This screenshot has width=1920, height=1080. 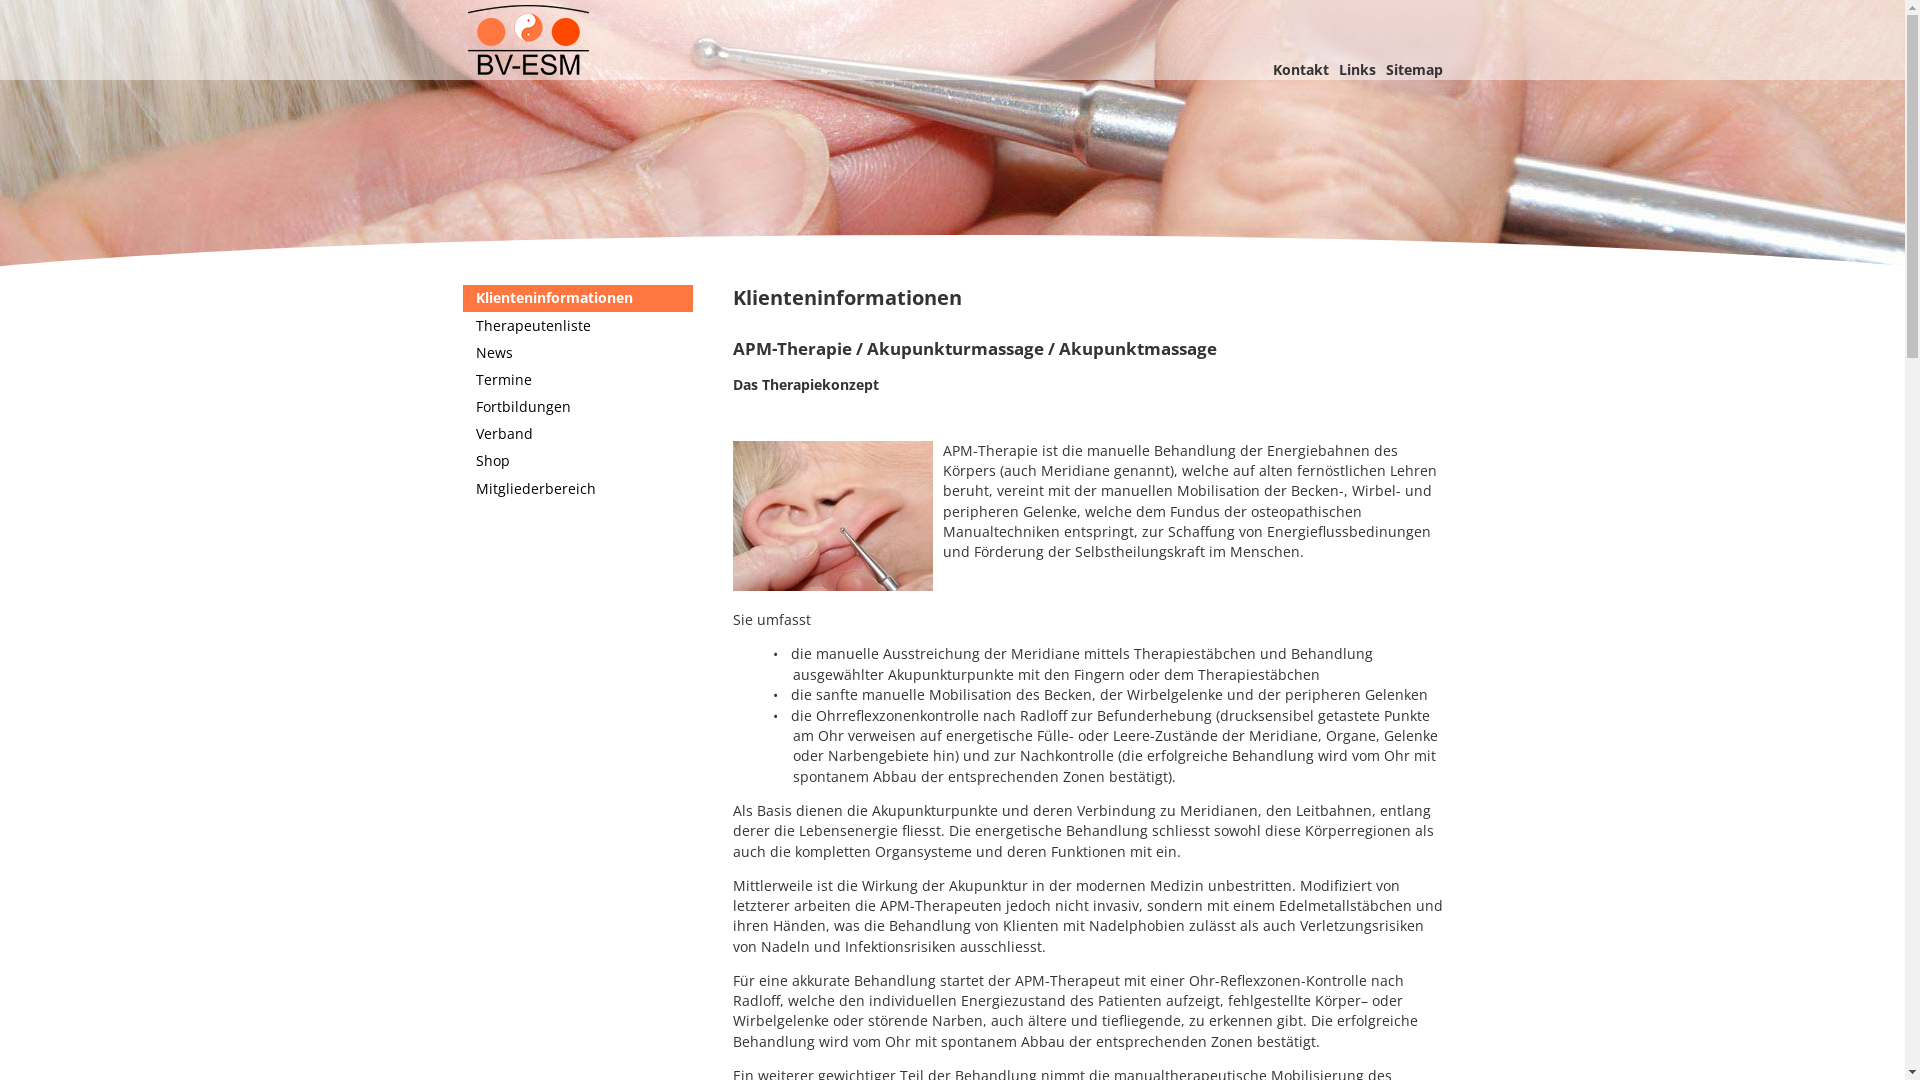 I want to click on Shop, so click(x=577, y=462).